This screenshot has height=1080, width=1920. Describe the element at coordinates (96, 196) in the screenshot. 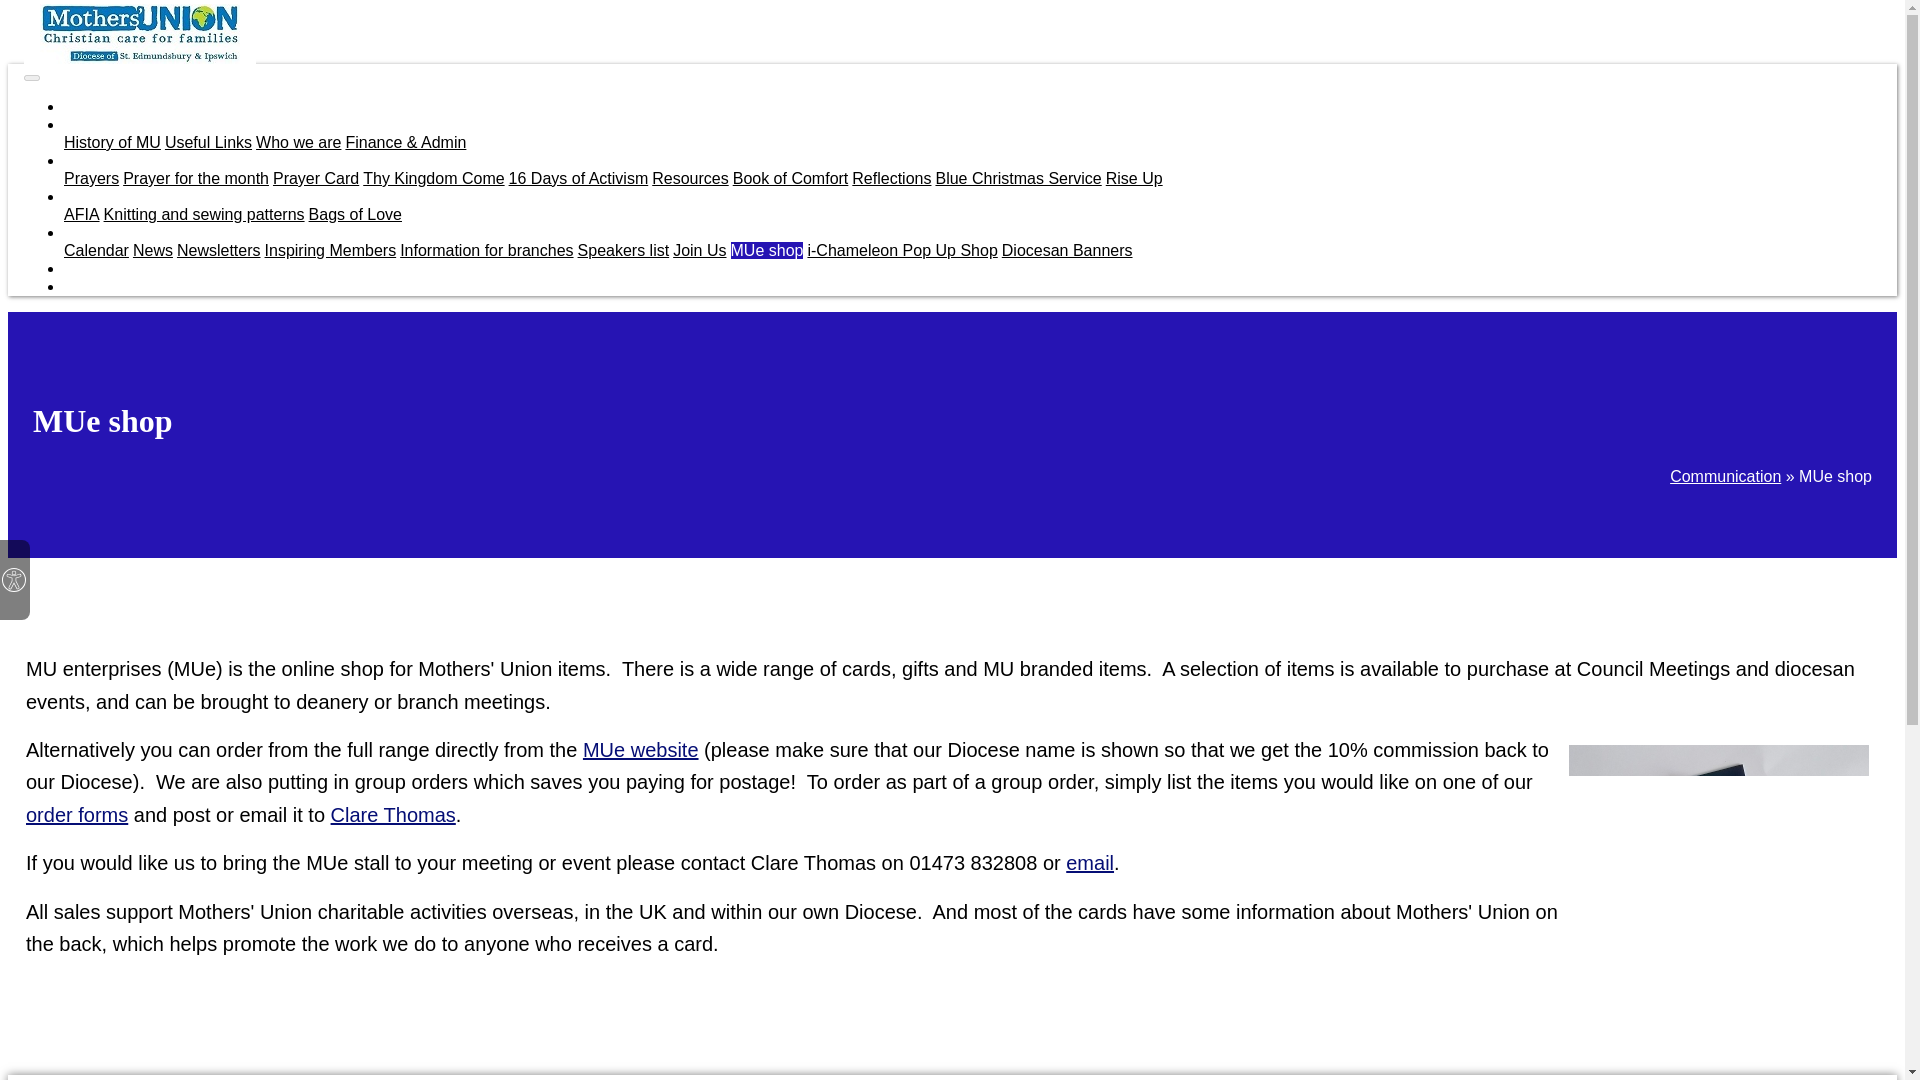

I see `Outreach` at that location.